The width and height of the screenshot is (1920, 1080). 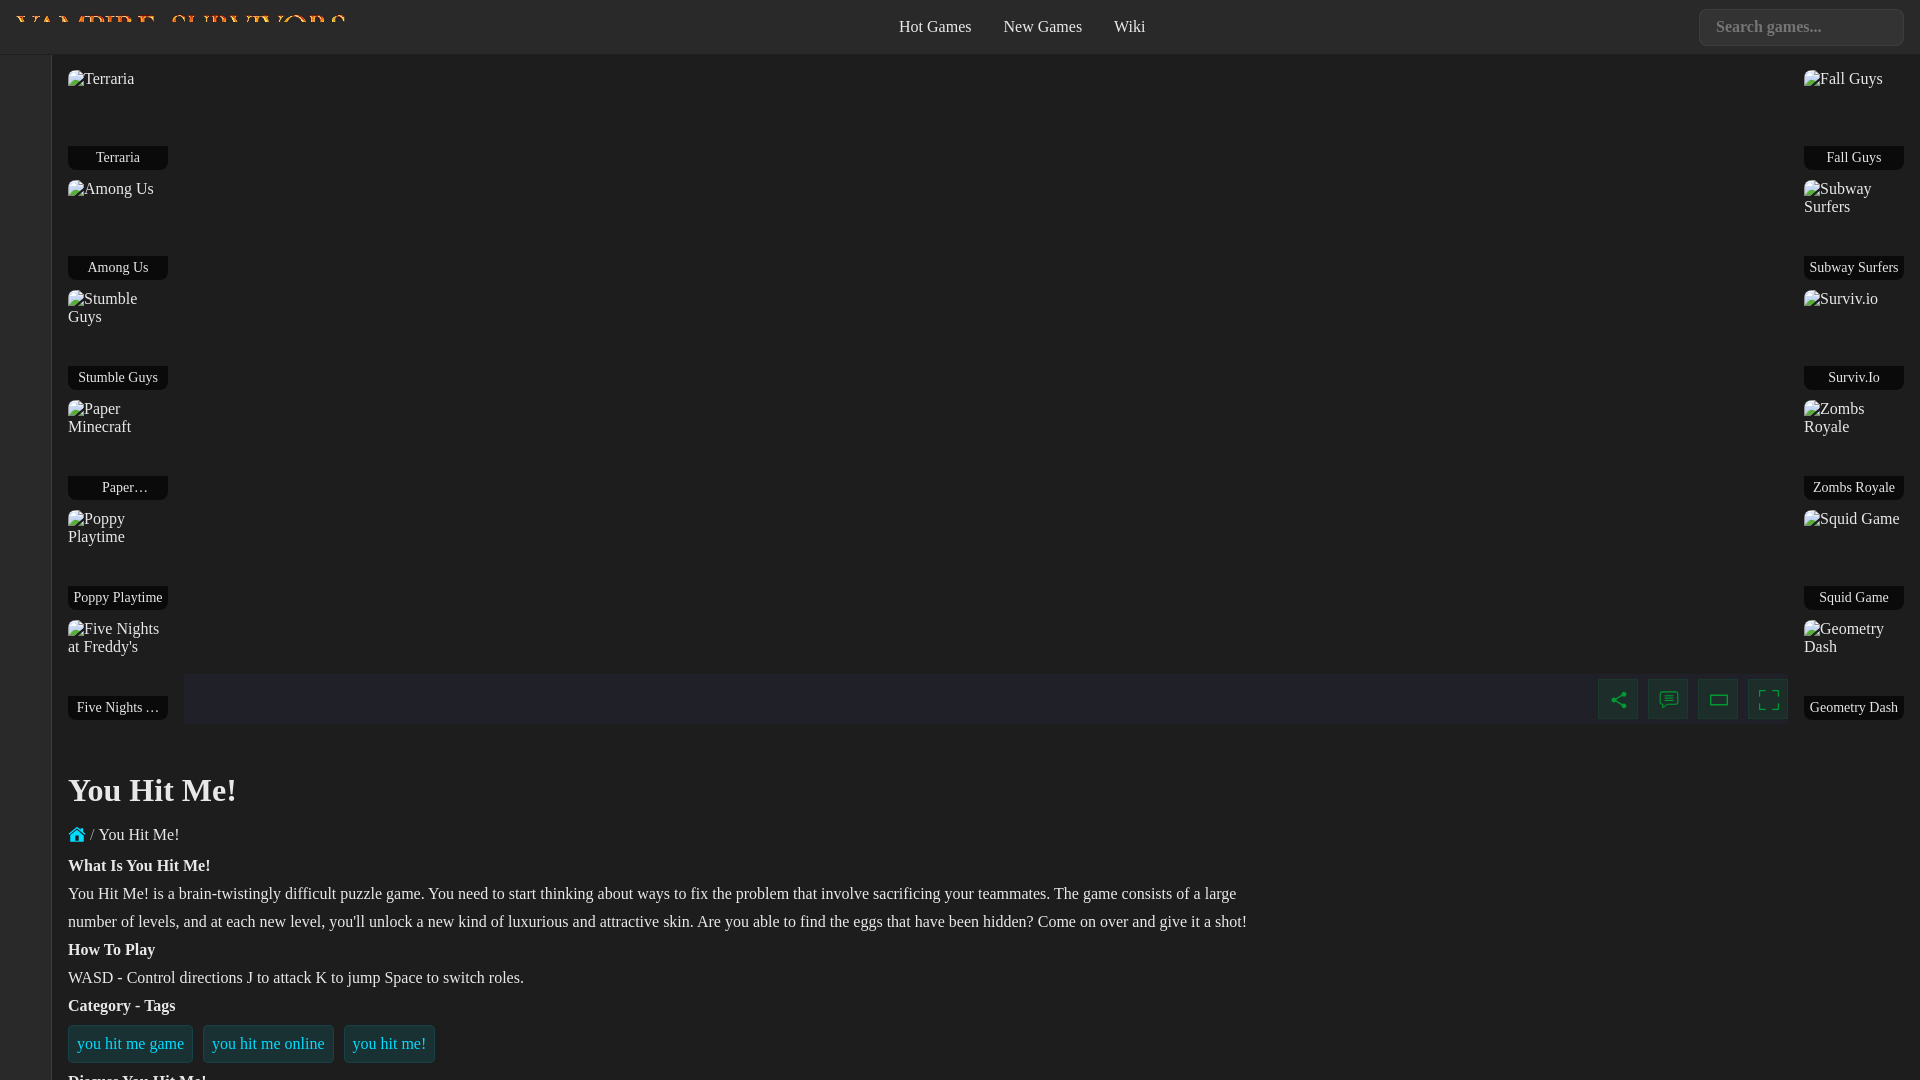 What do you see at coordinates (110, 188) in the screenshot?
I see `Among Us` at bounding box center [110, 188].